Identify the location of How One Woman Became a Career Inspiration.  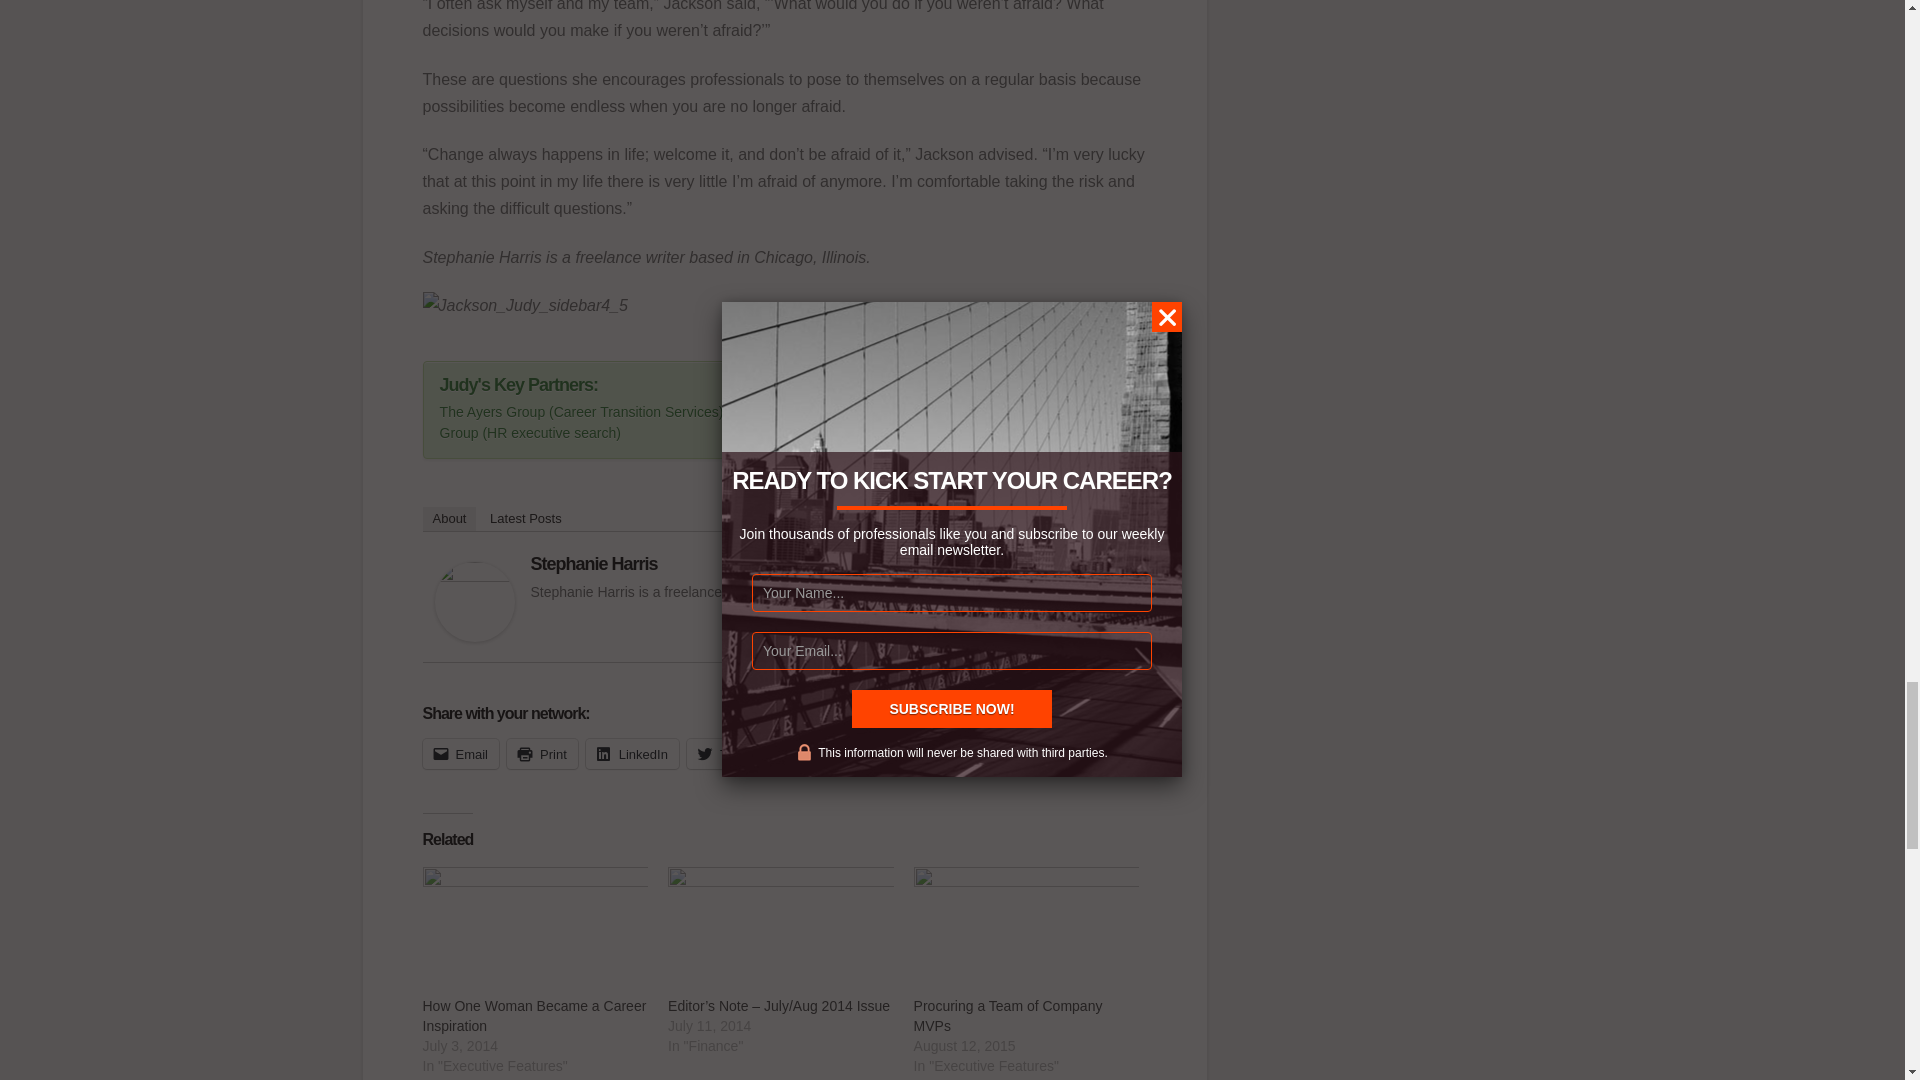
(535, 931).